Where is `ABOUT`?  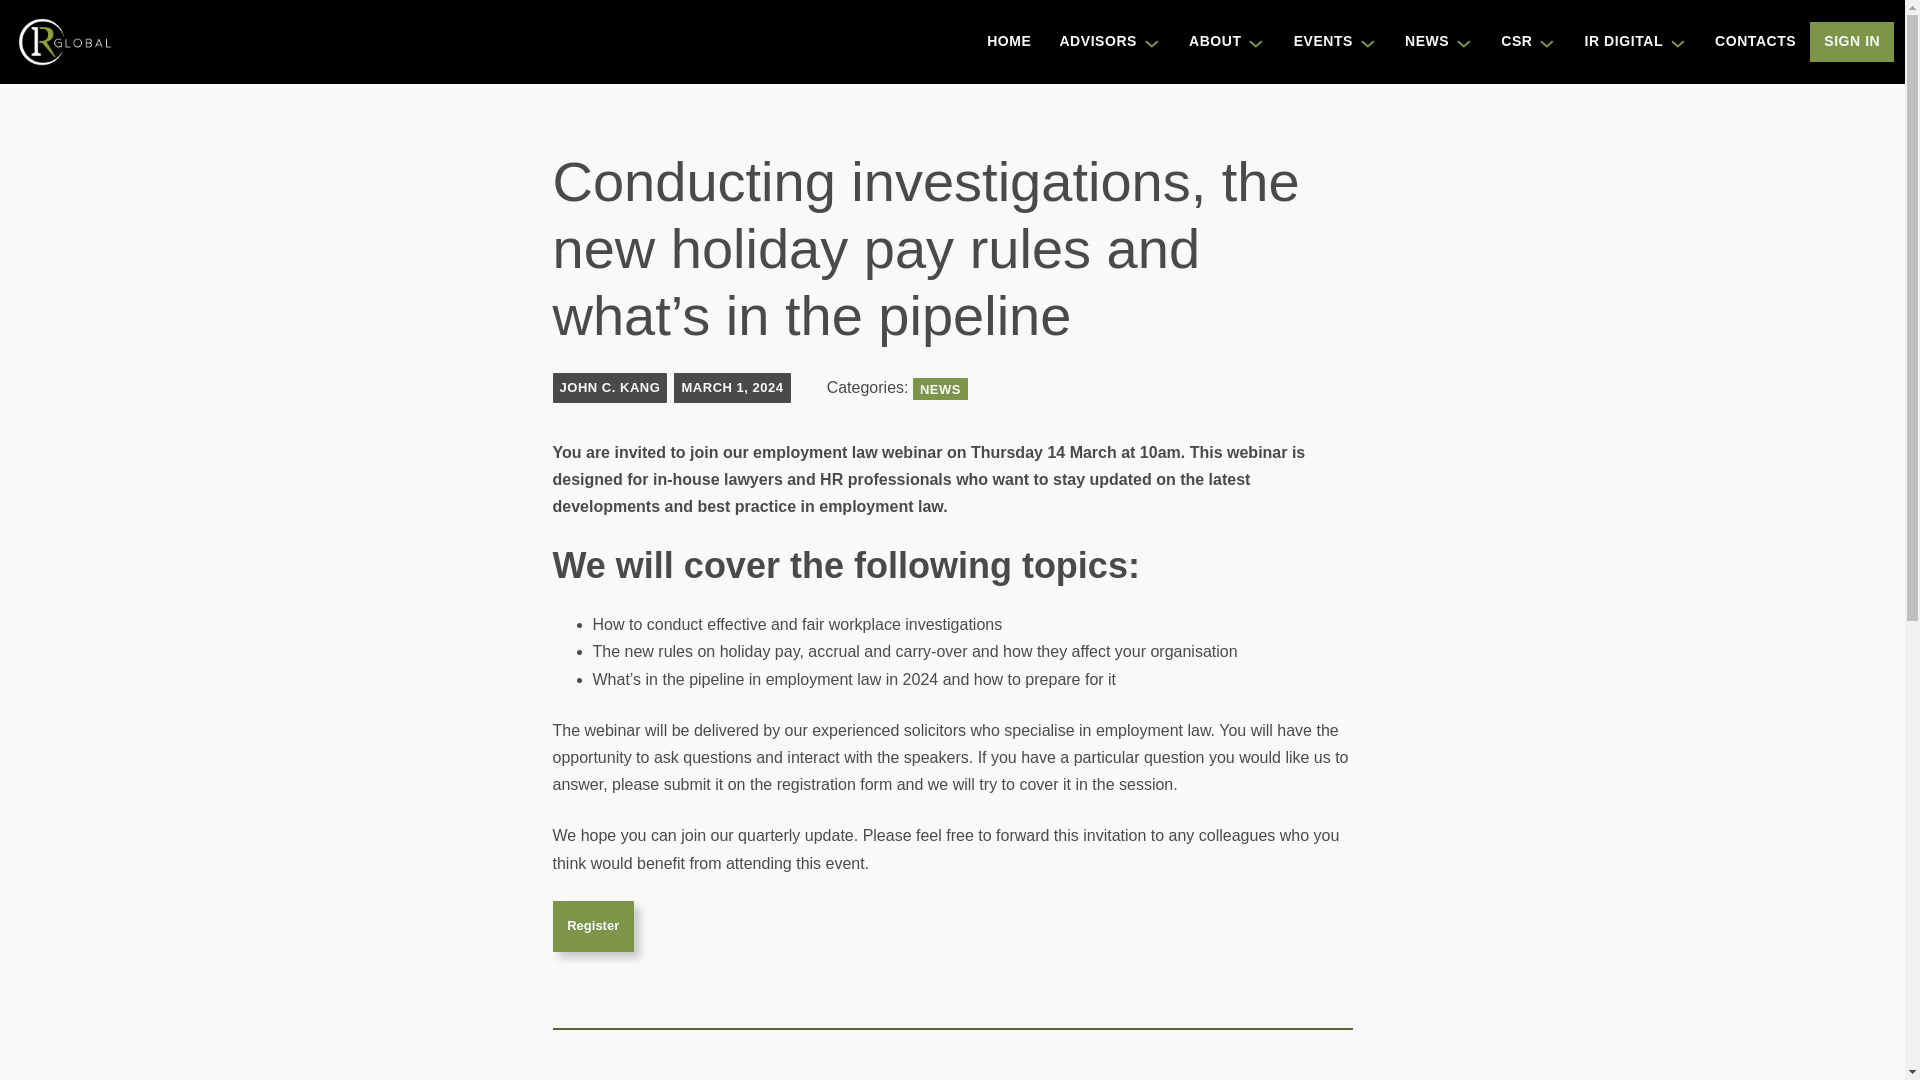 ABOUT is located at coordinates (1208, 42).